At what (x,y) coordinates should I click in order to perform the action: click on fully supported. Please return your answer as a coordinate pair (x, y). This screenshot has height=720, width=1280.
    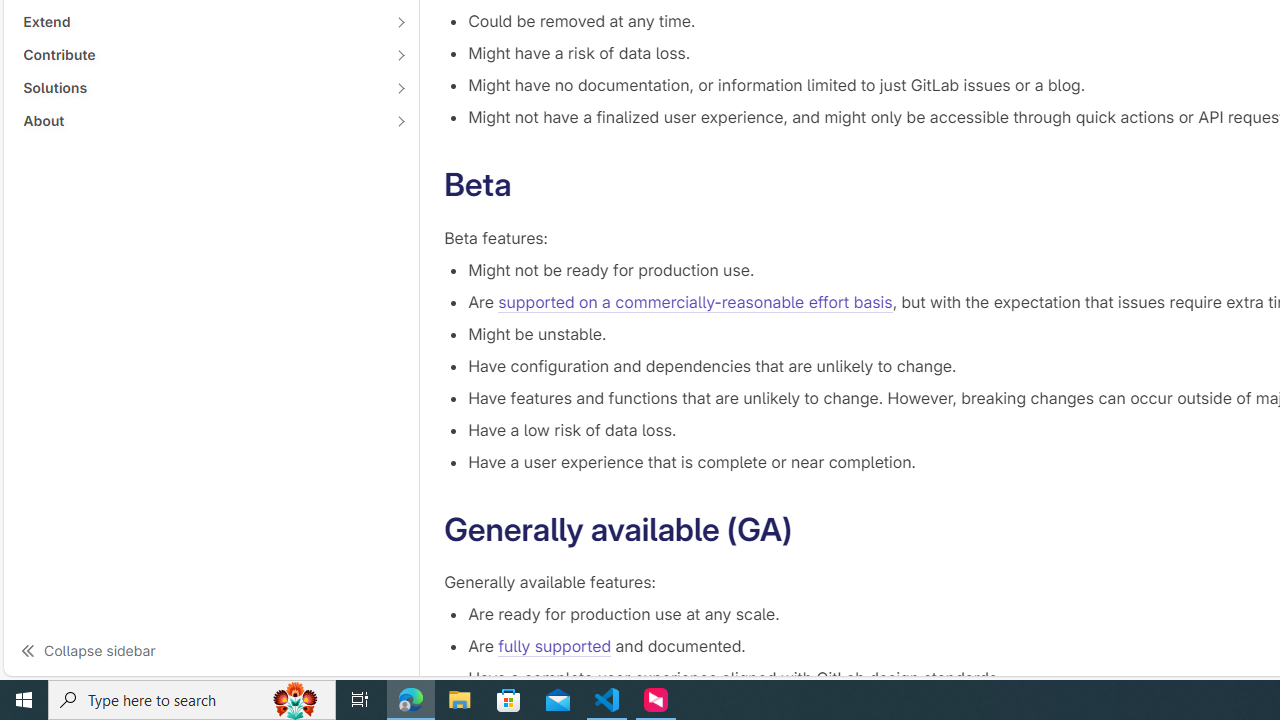
    Looking at the image, I should click on (554, 646).